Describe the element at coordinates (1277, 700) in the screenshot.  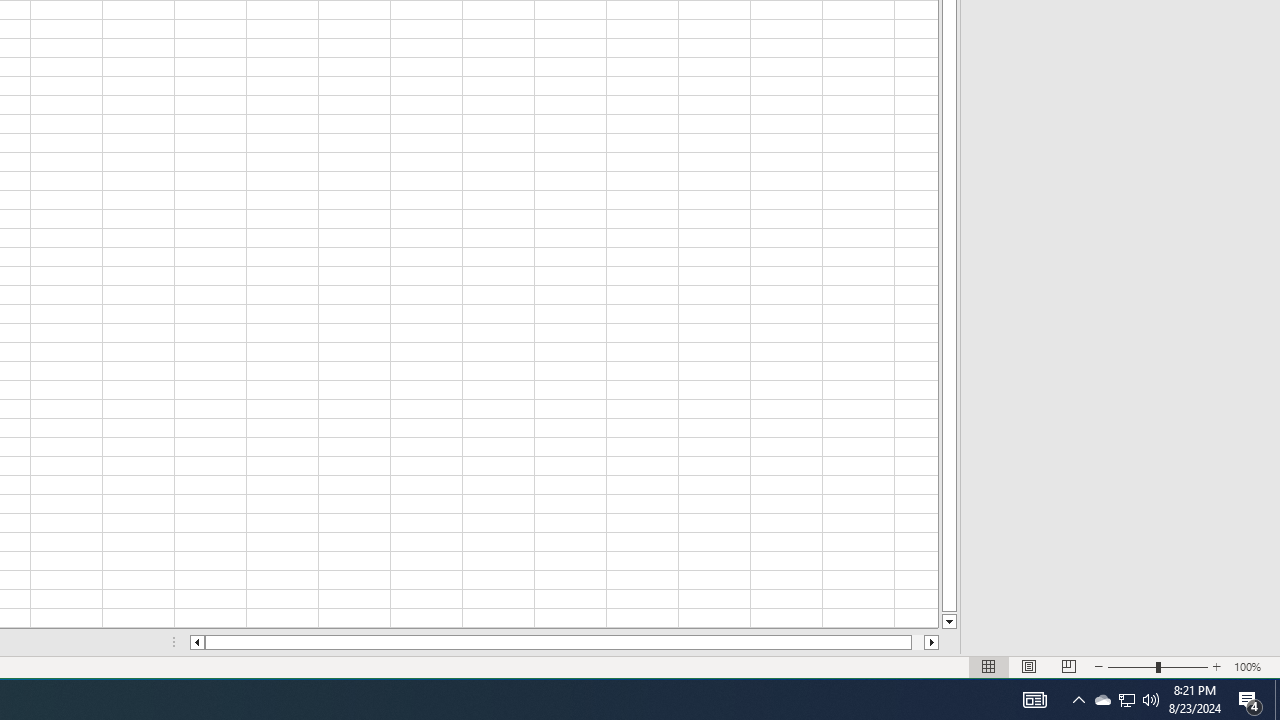
I see `Show desktop` at that location.